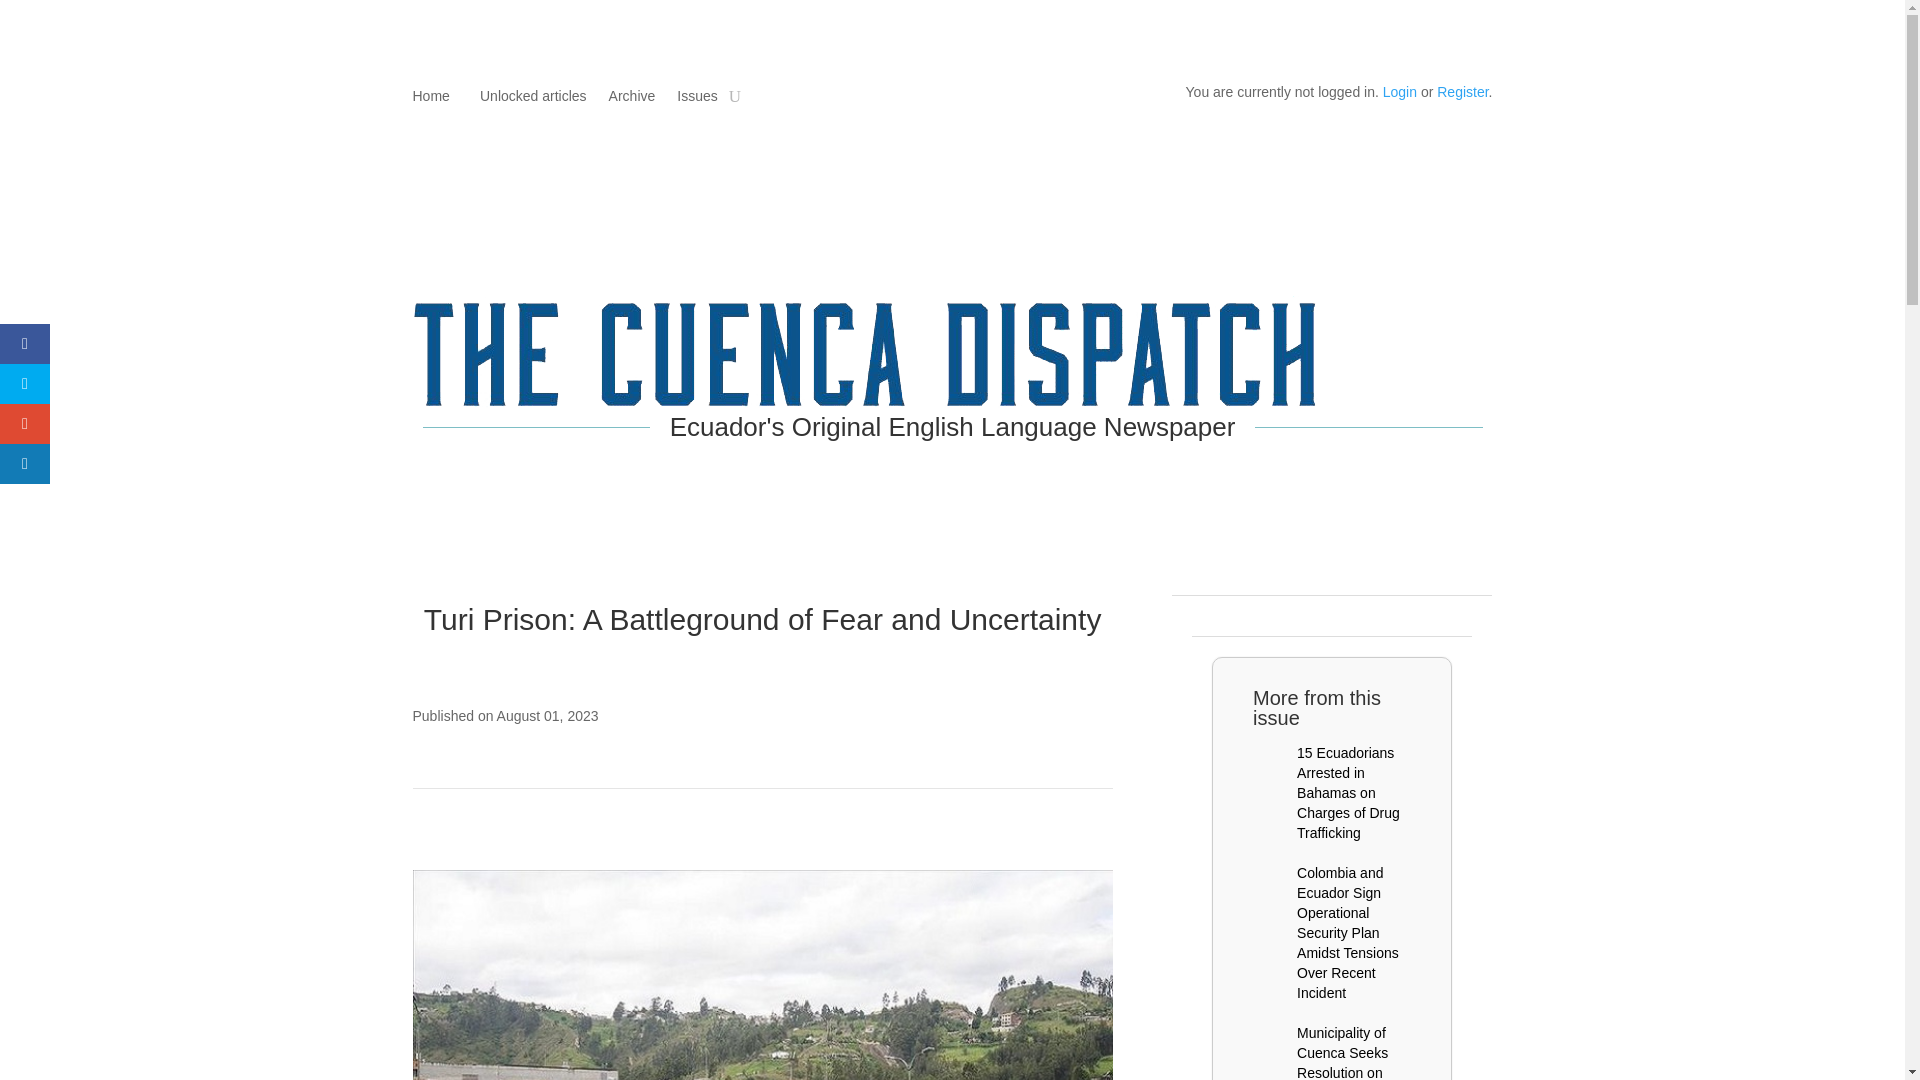 Image resolution: width=1920 pixels, height=1080 pixels. Describe the element at coordinates (430, 100) in the screenshot. I see `Home` at that location.